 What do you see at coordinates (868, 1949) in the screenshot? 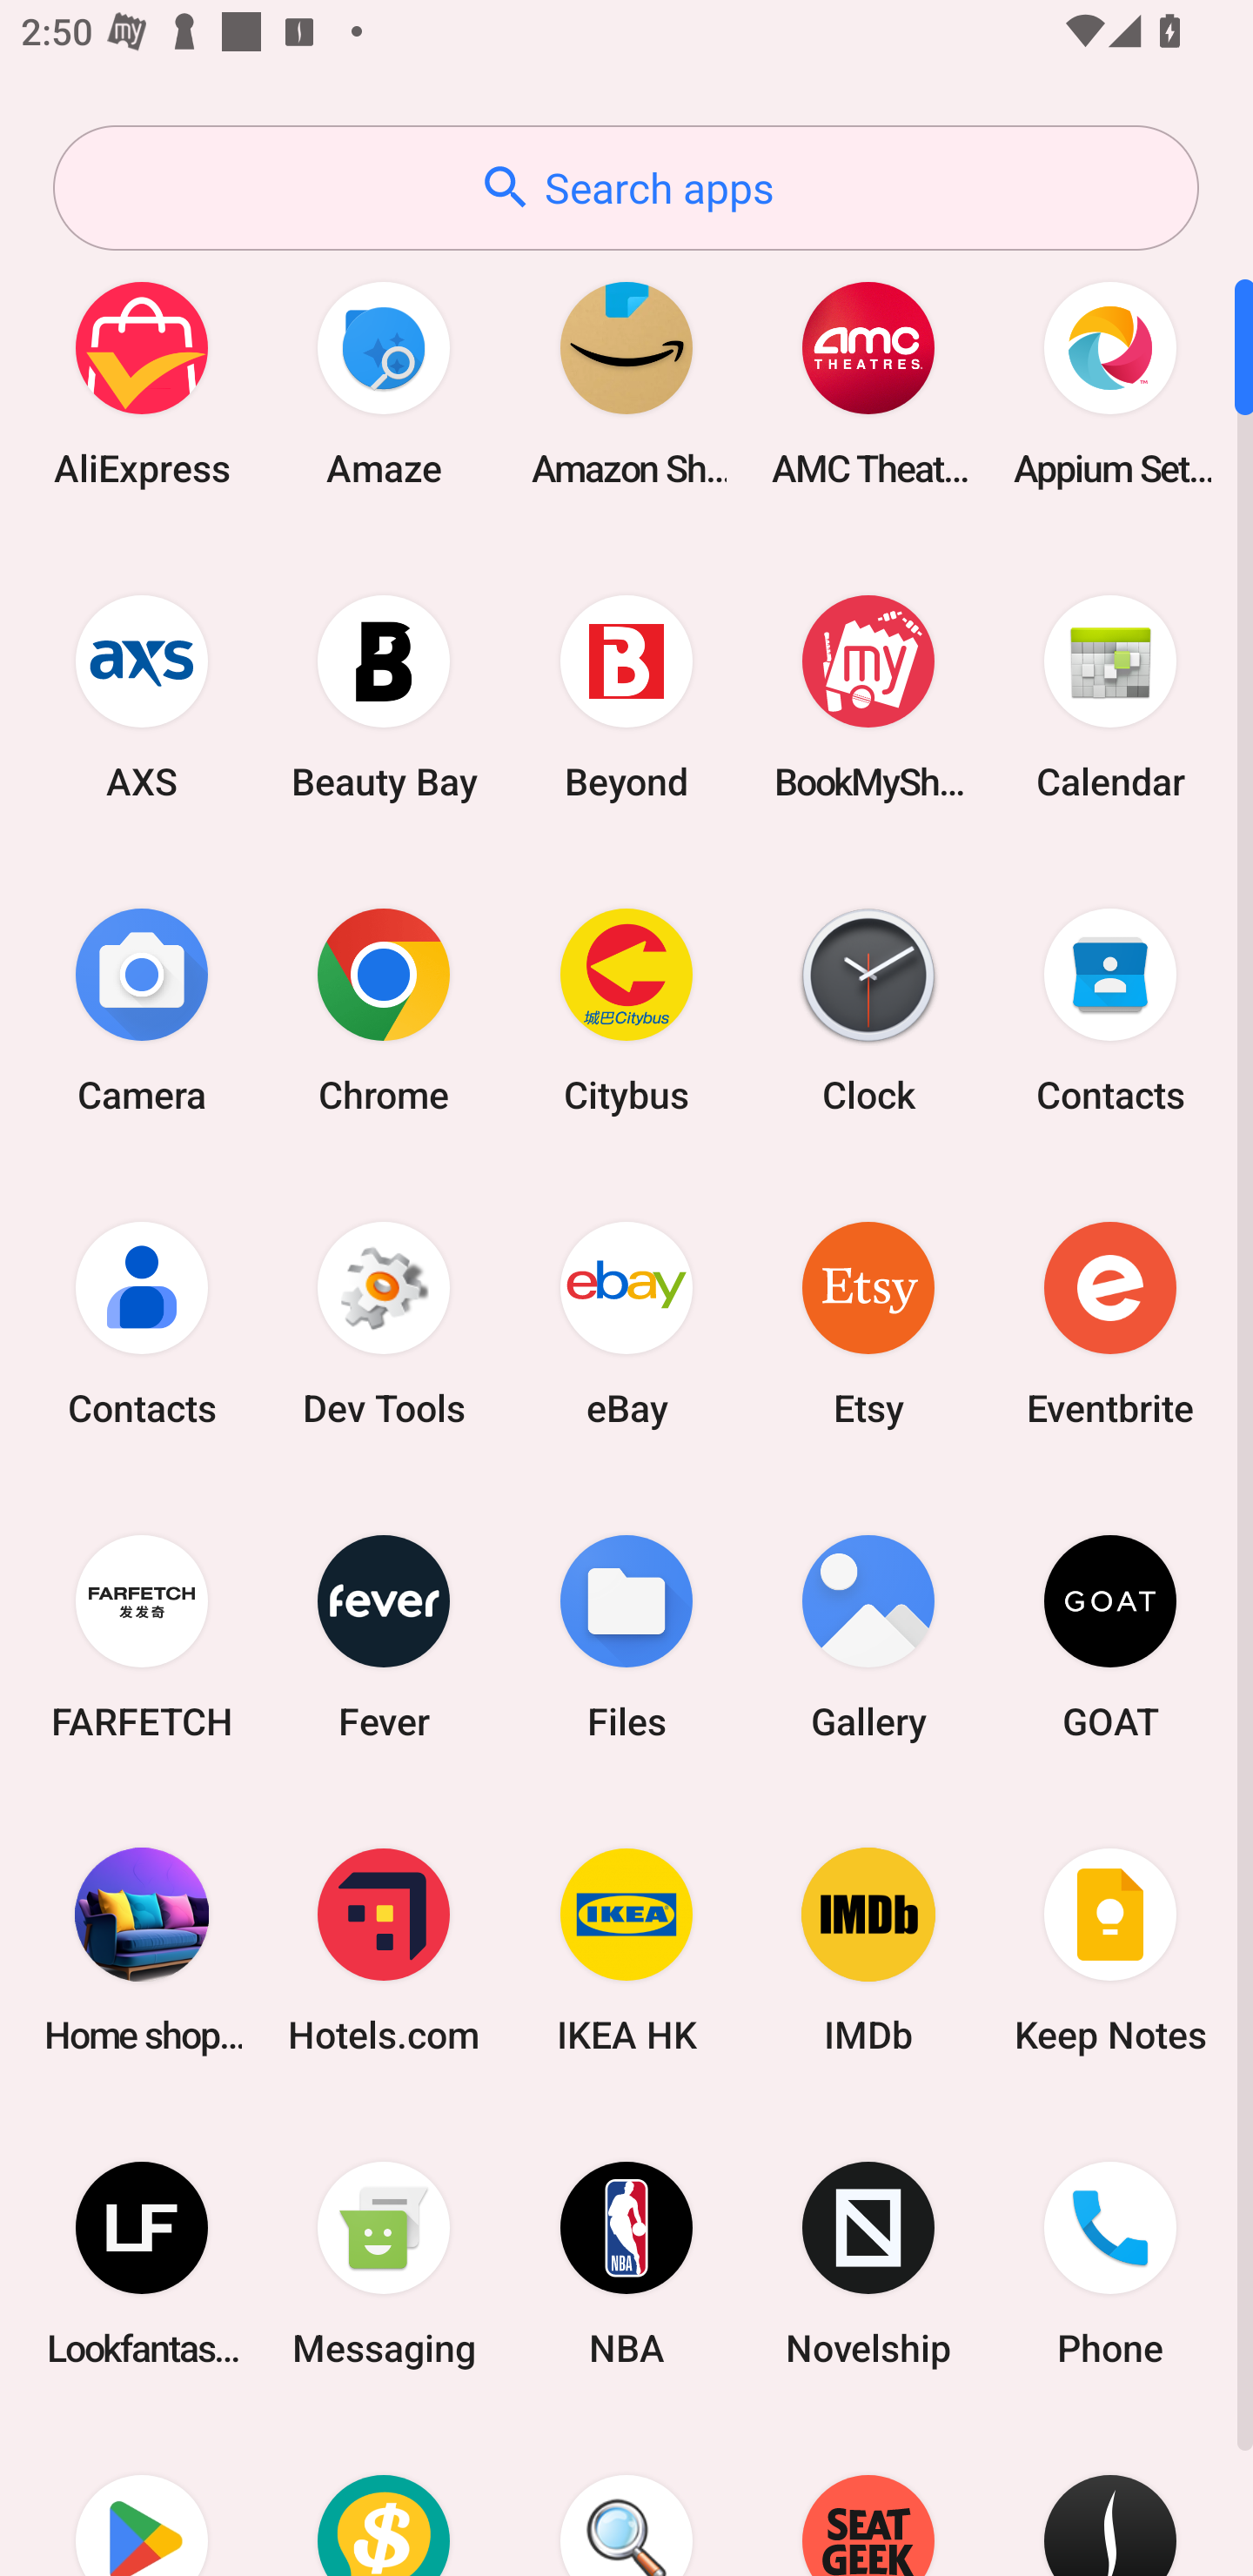
I see `IMDb` at bounding box center [868, 1949].